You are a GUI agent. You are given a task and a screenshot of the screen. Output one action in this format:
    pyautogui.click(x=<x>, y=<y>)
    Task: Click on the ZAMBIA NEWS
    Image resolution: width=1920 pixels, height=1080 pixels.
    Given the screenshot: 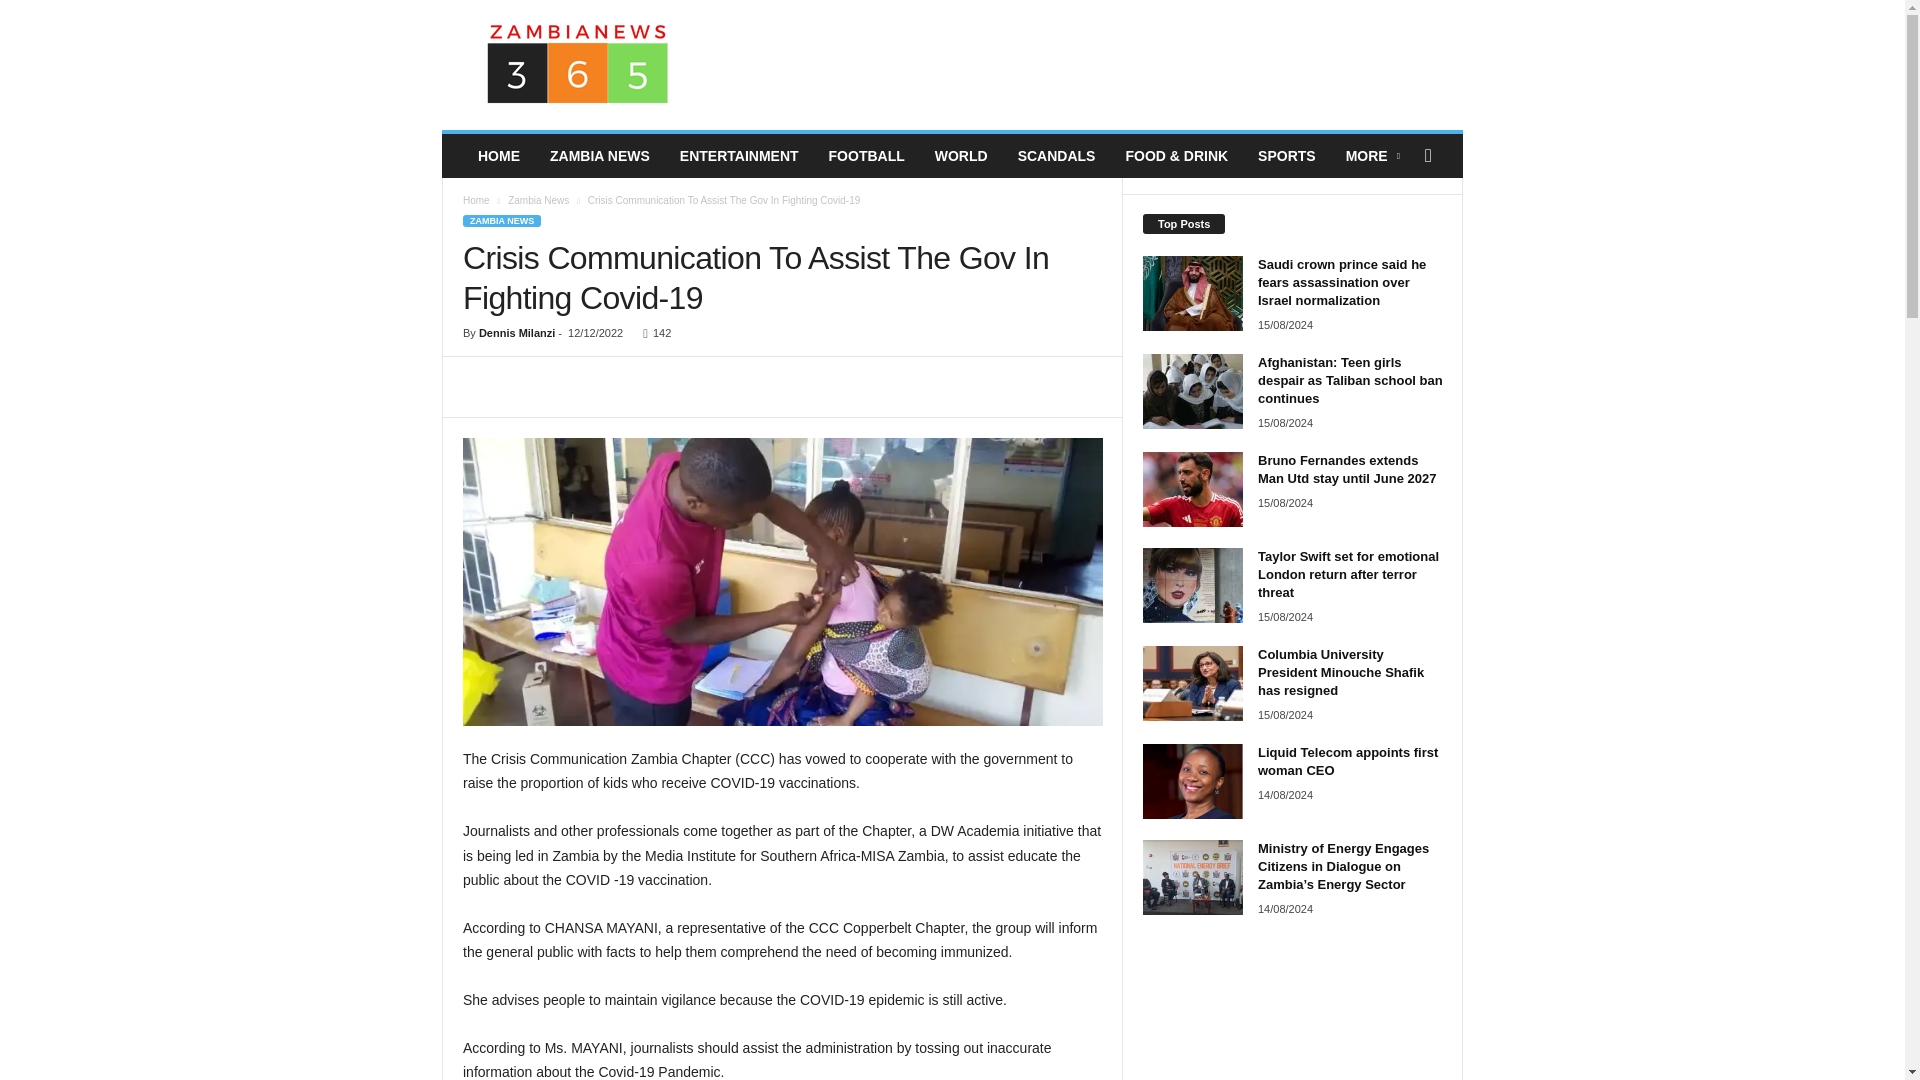 What is the action you would take?
    pyautogui.click(x=502, y=220)
    